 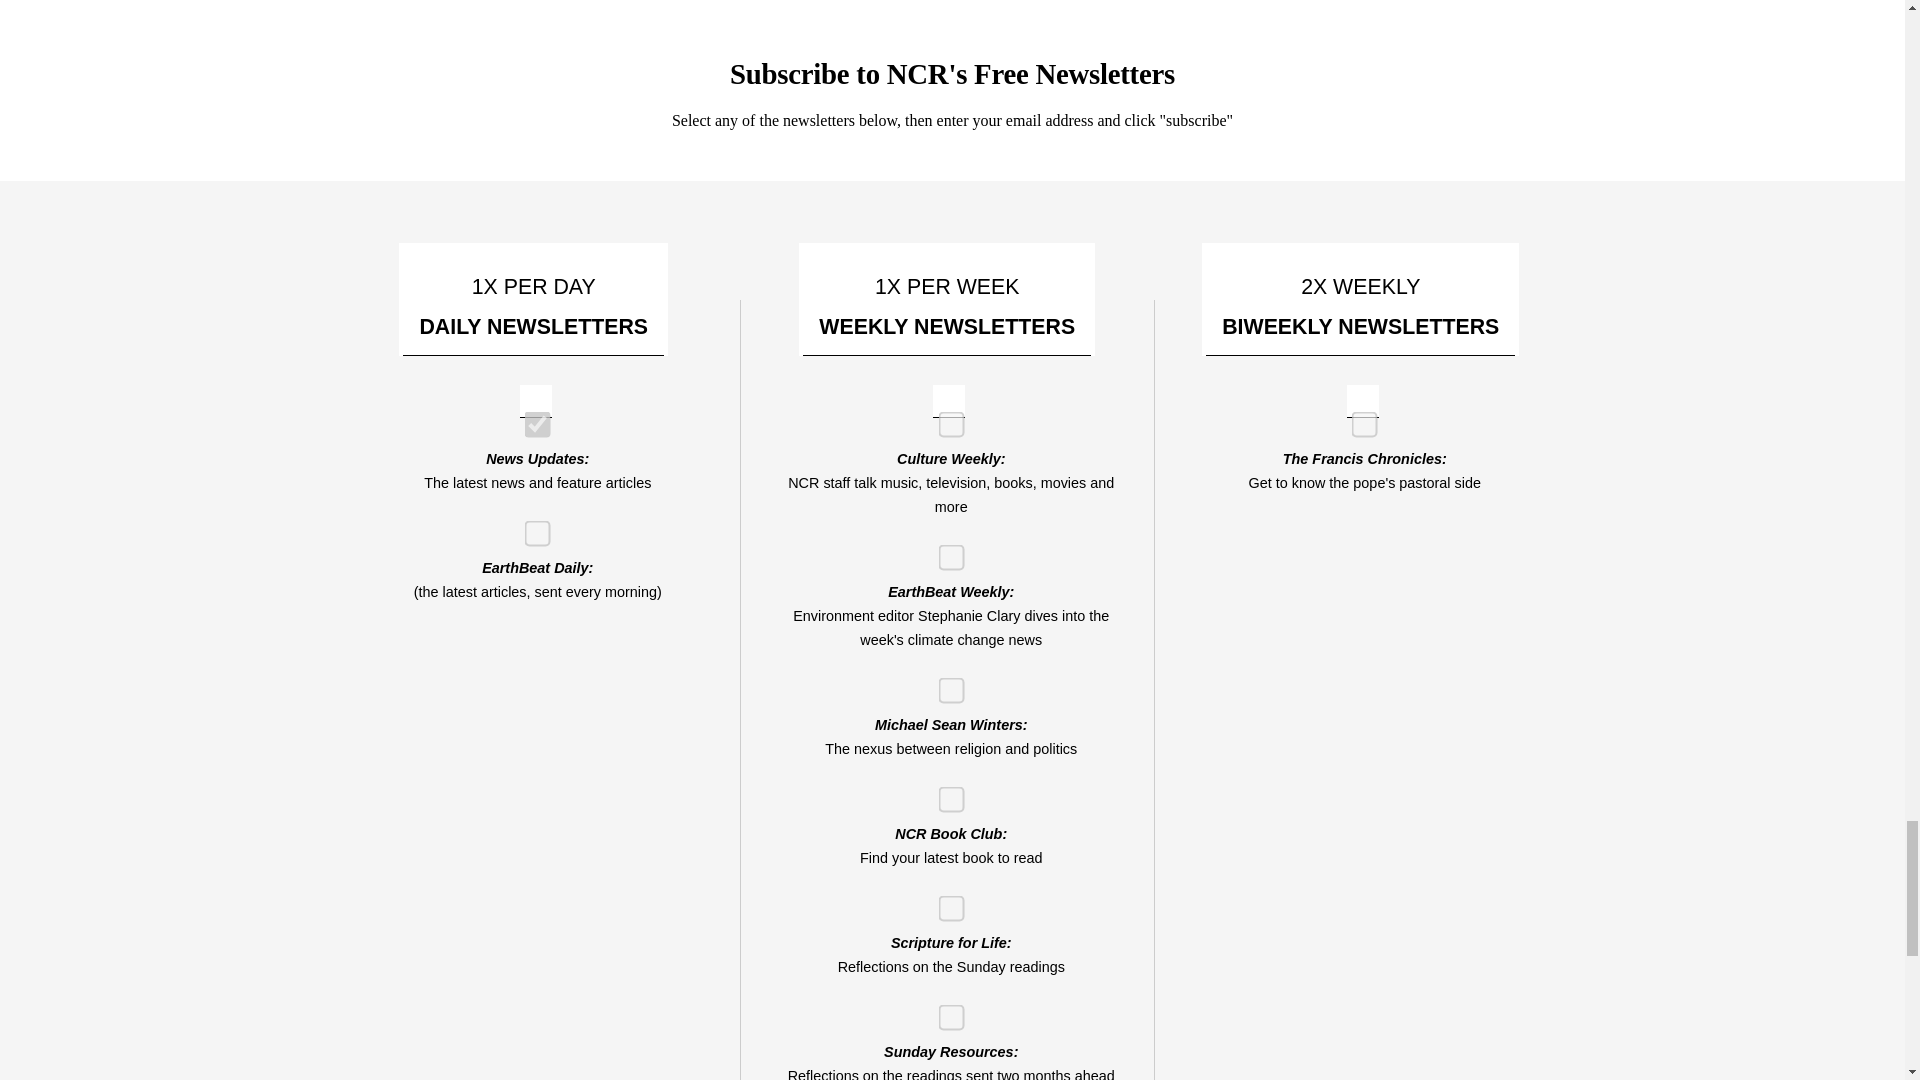 What do you see at coordinates (944, 418) in the screenshot?
I see `e536af3ae2` at bounding box center [944, 418].